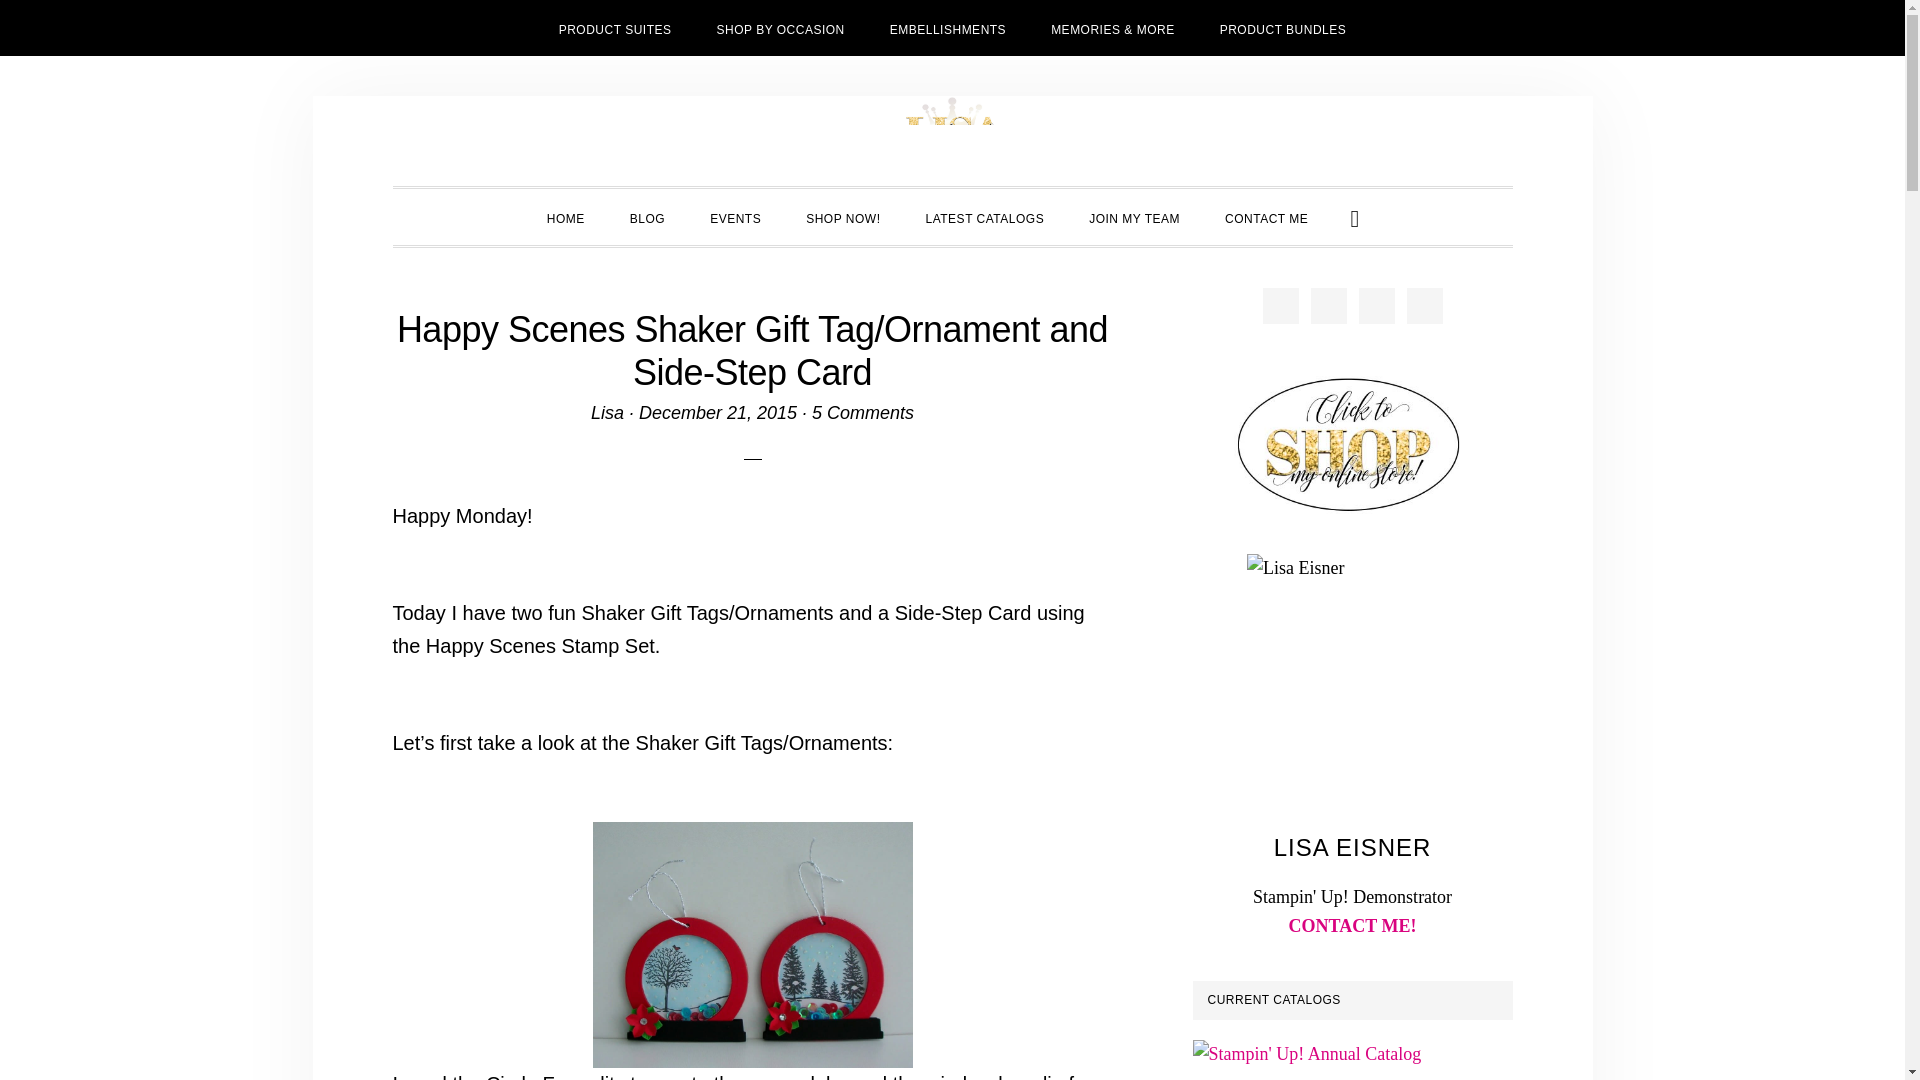 The height and width of the screenshot is (1080, 1920). What do you see at coordinates (947, 28) in the screenshot?
I see `EMBELLISHMENTS` at bounding box center [947, 28].